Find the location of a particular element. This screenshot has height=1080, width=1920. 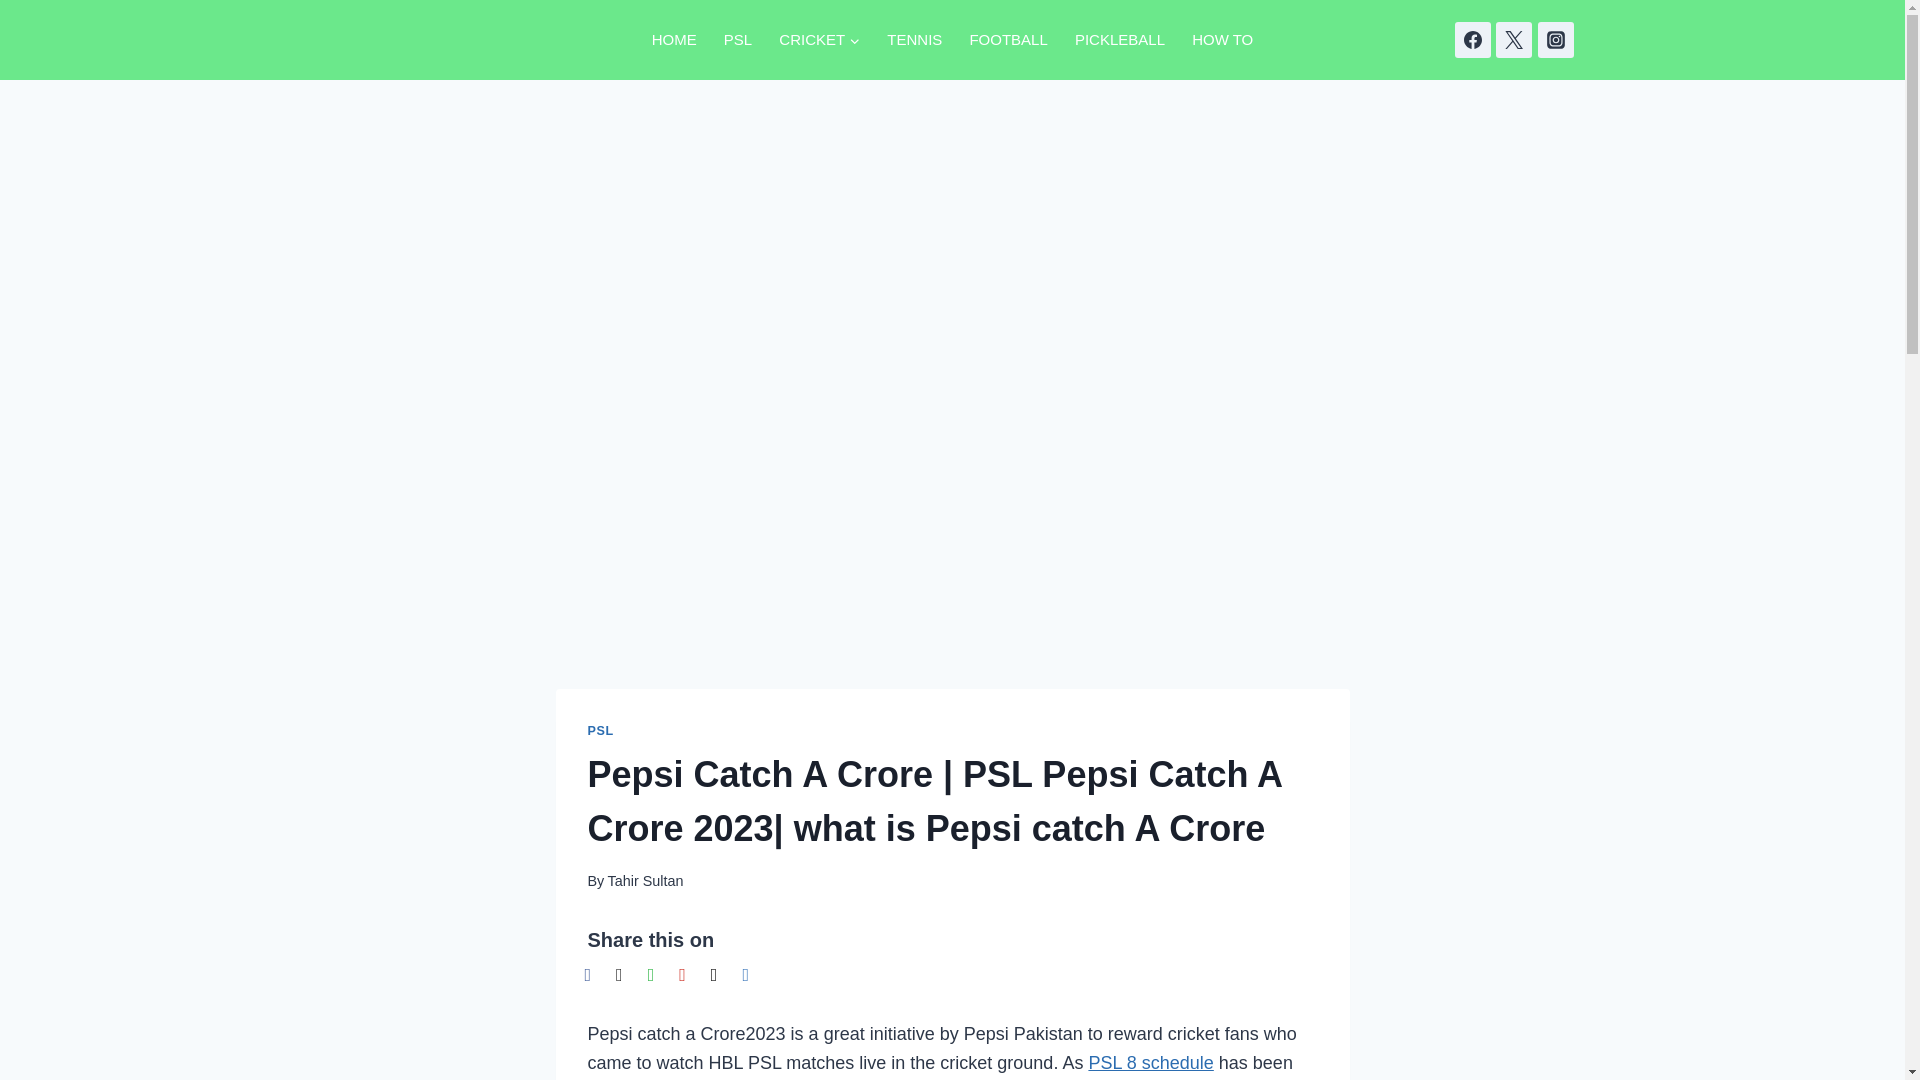

Tahir Sultan is located at coordinates (644, 880).